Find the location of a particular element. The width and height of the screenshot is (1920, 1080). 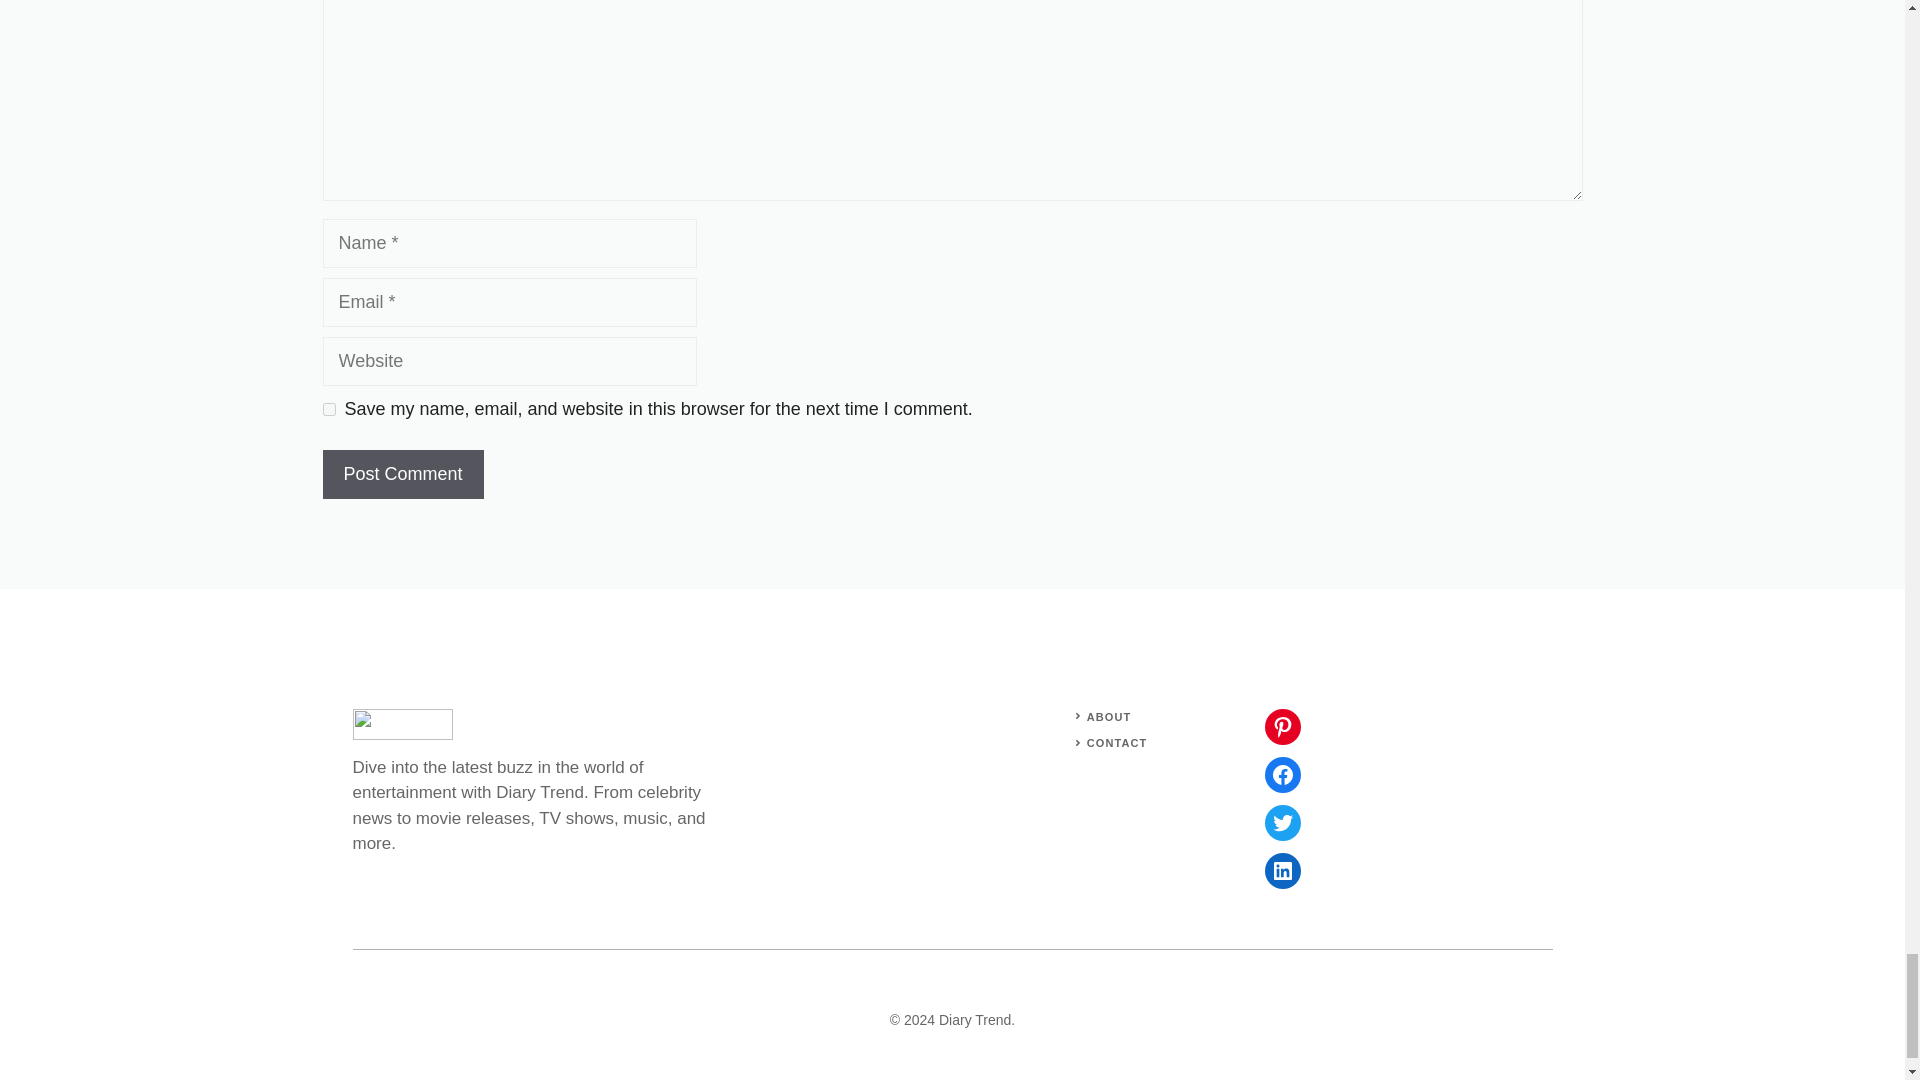

ABOUT is located at coordinates (1109, 716).